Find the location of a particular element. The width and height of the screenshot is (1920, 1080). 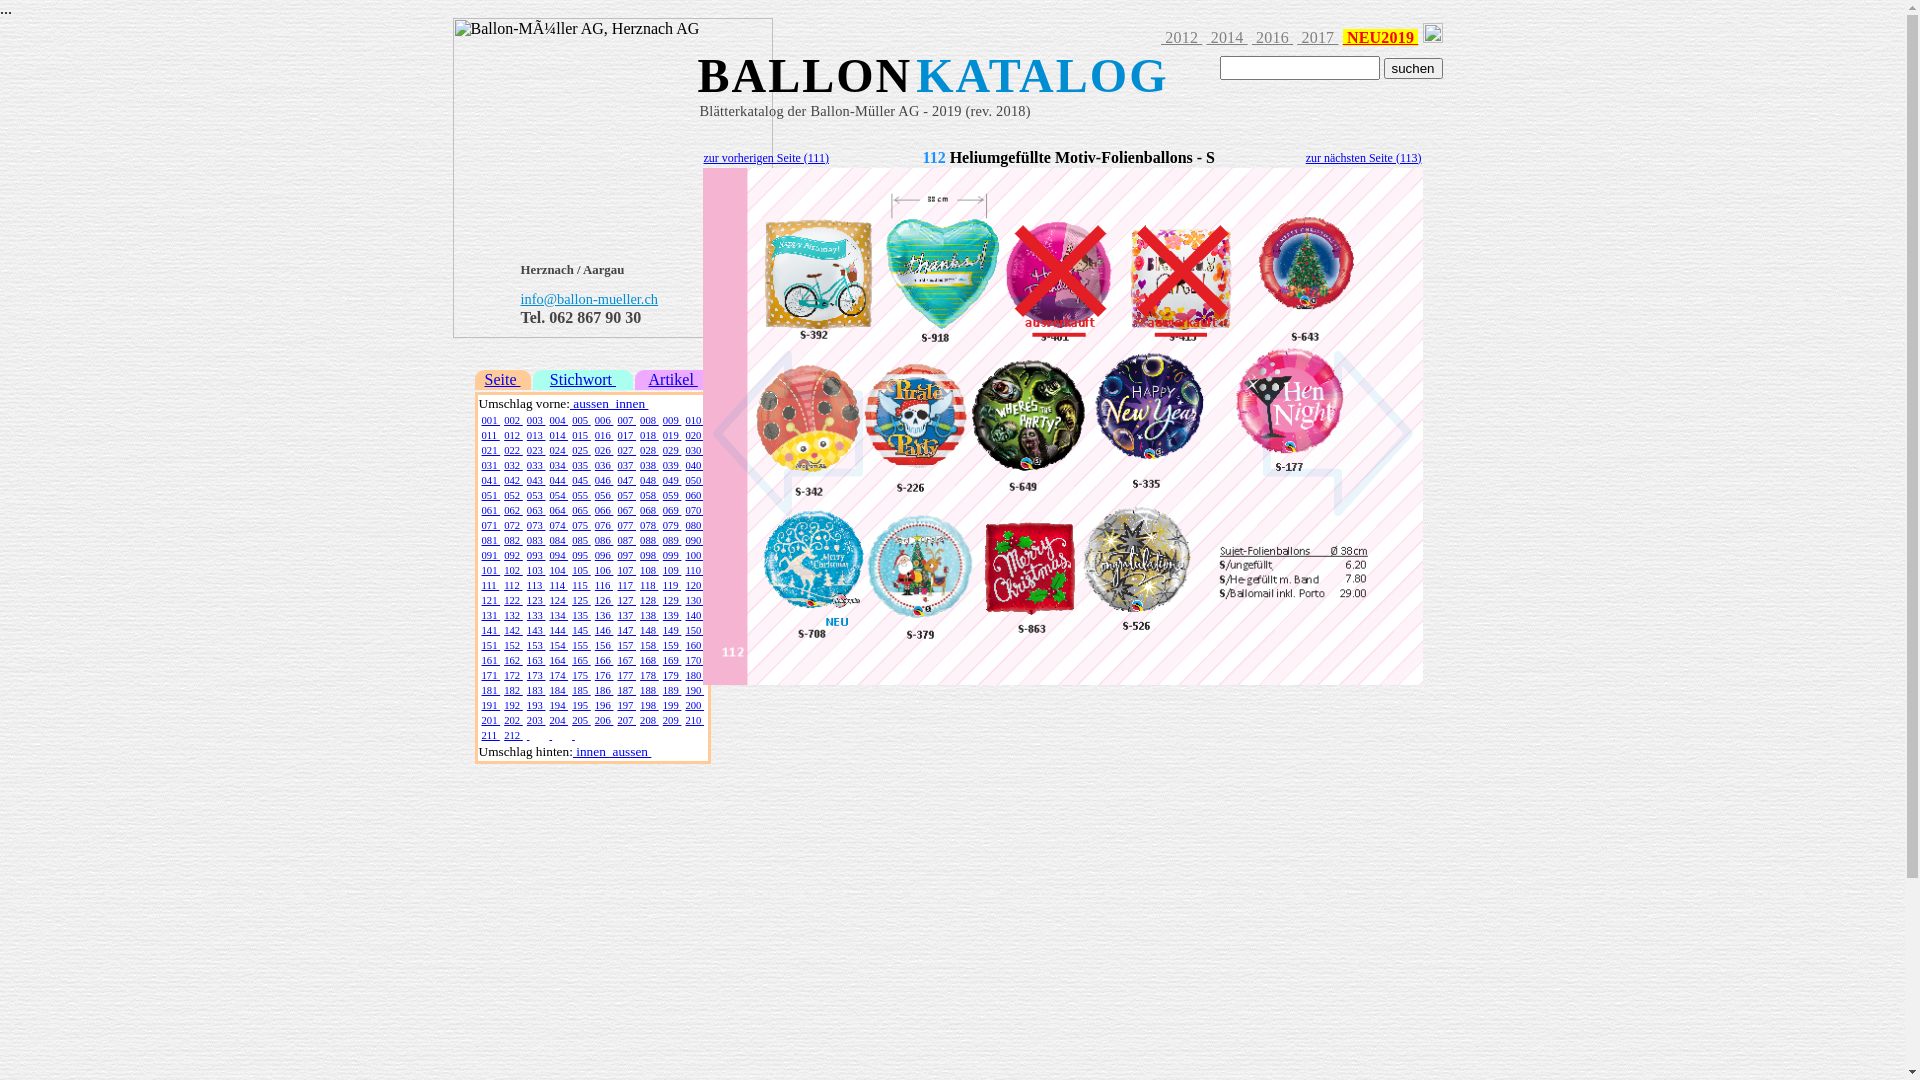

130  is located at coordinates (694, 600).